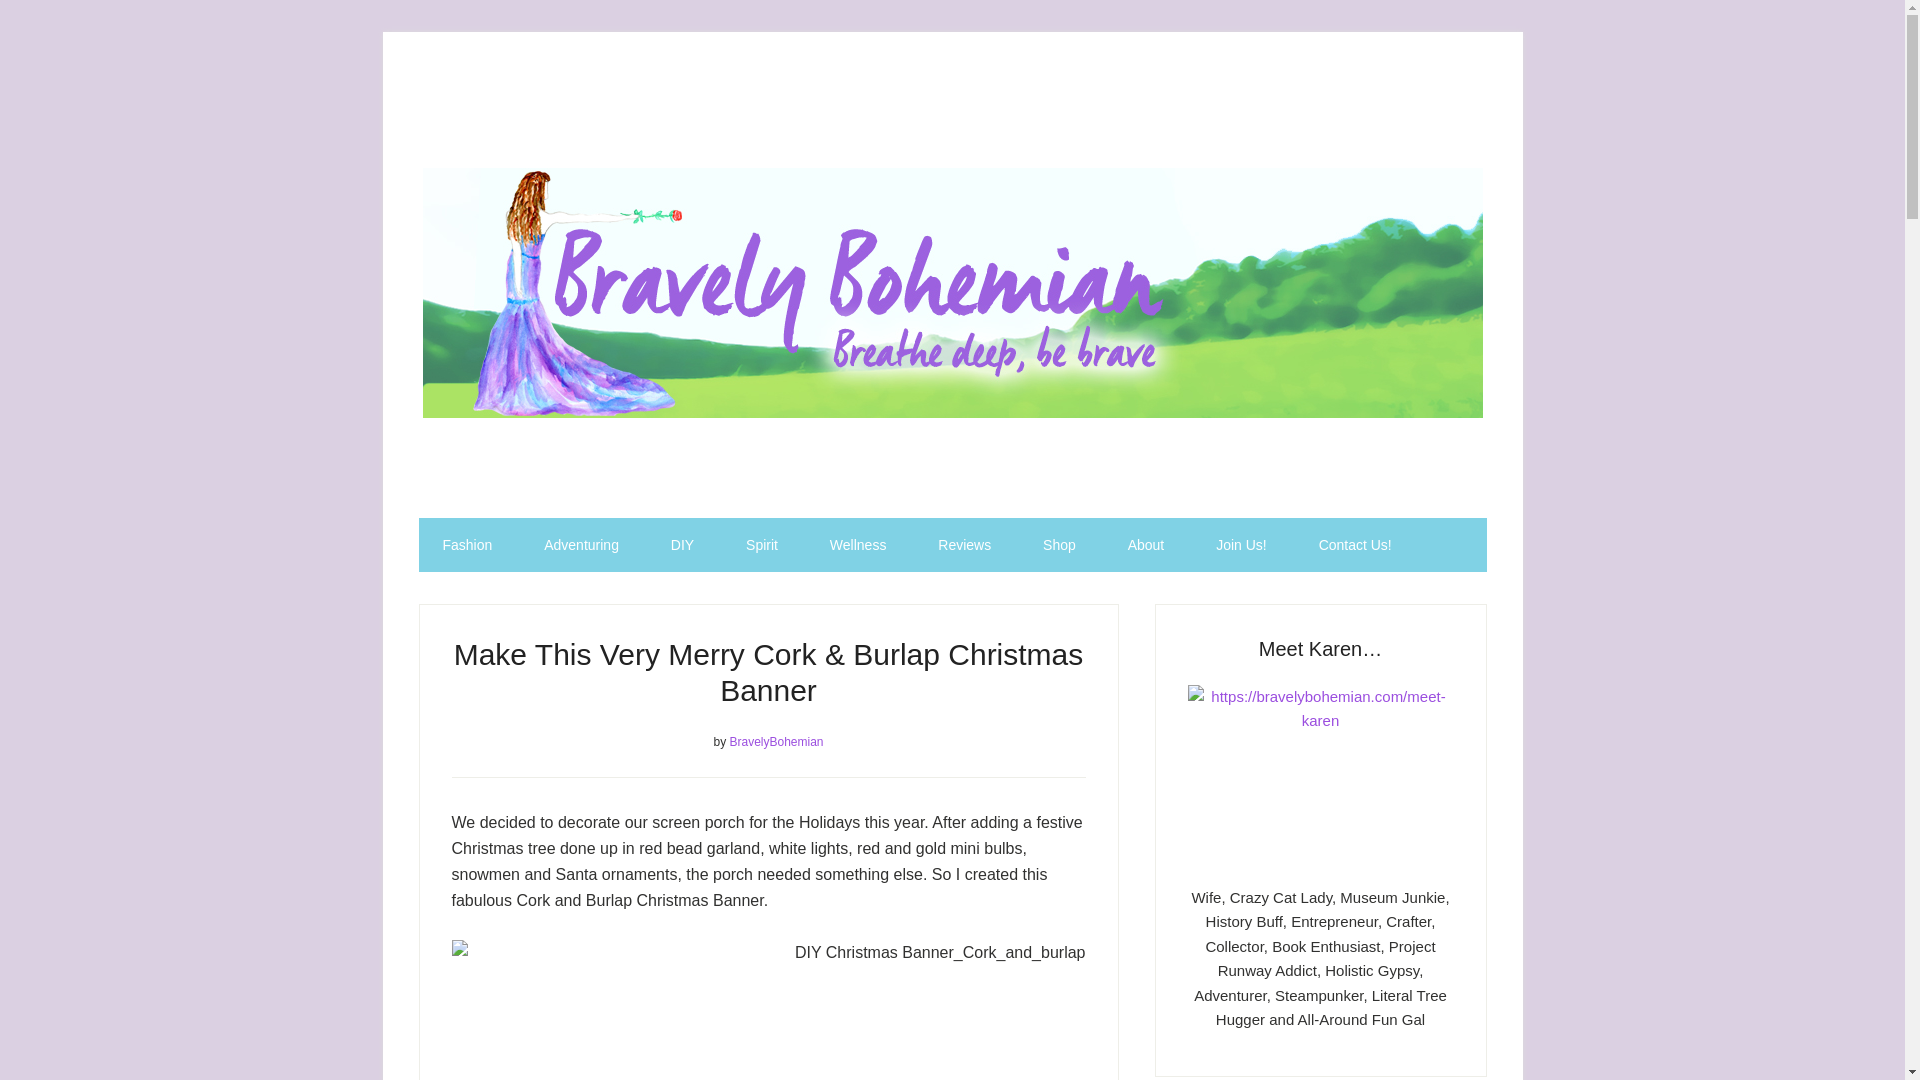 Image resolution: width=1920 pixels, height=1080 pixels. Describe the element at coordinates (582, 545) in the screenshot. I see `Adventuring` at that location.